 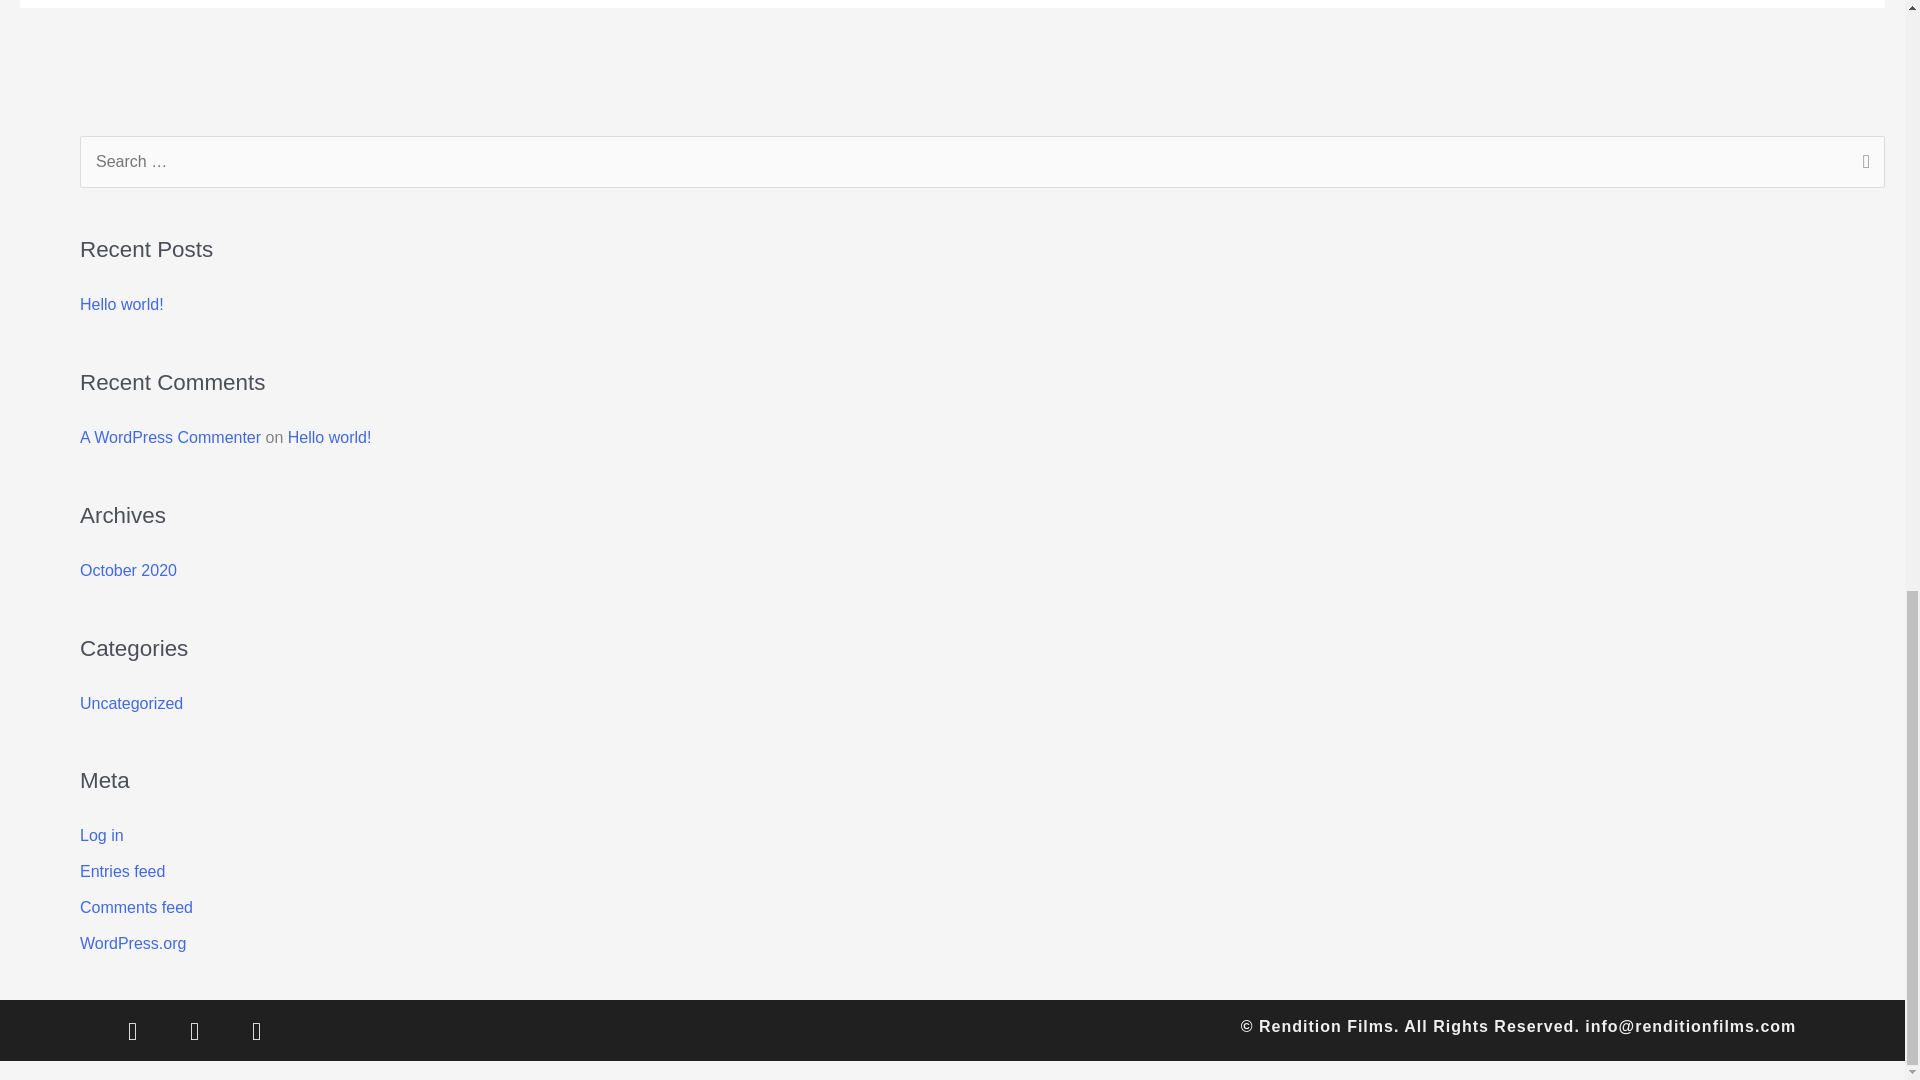 What do you see at coordinates (1862, 164) in the screenshot?
I see `Search` at bounding box center [1862, 164].